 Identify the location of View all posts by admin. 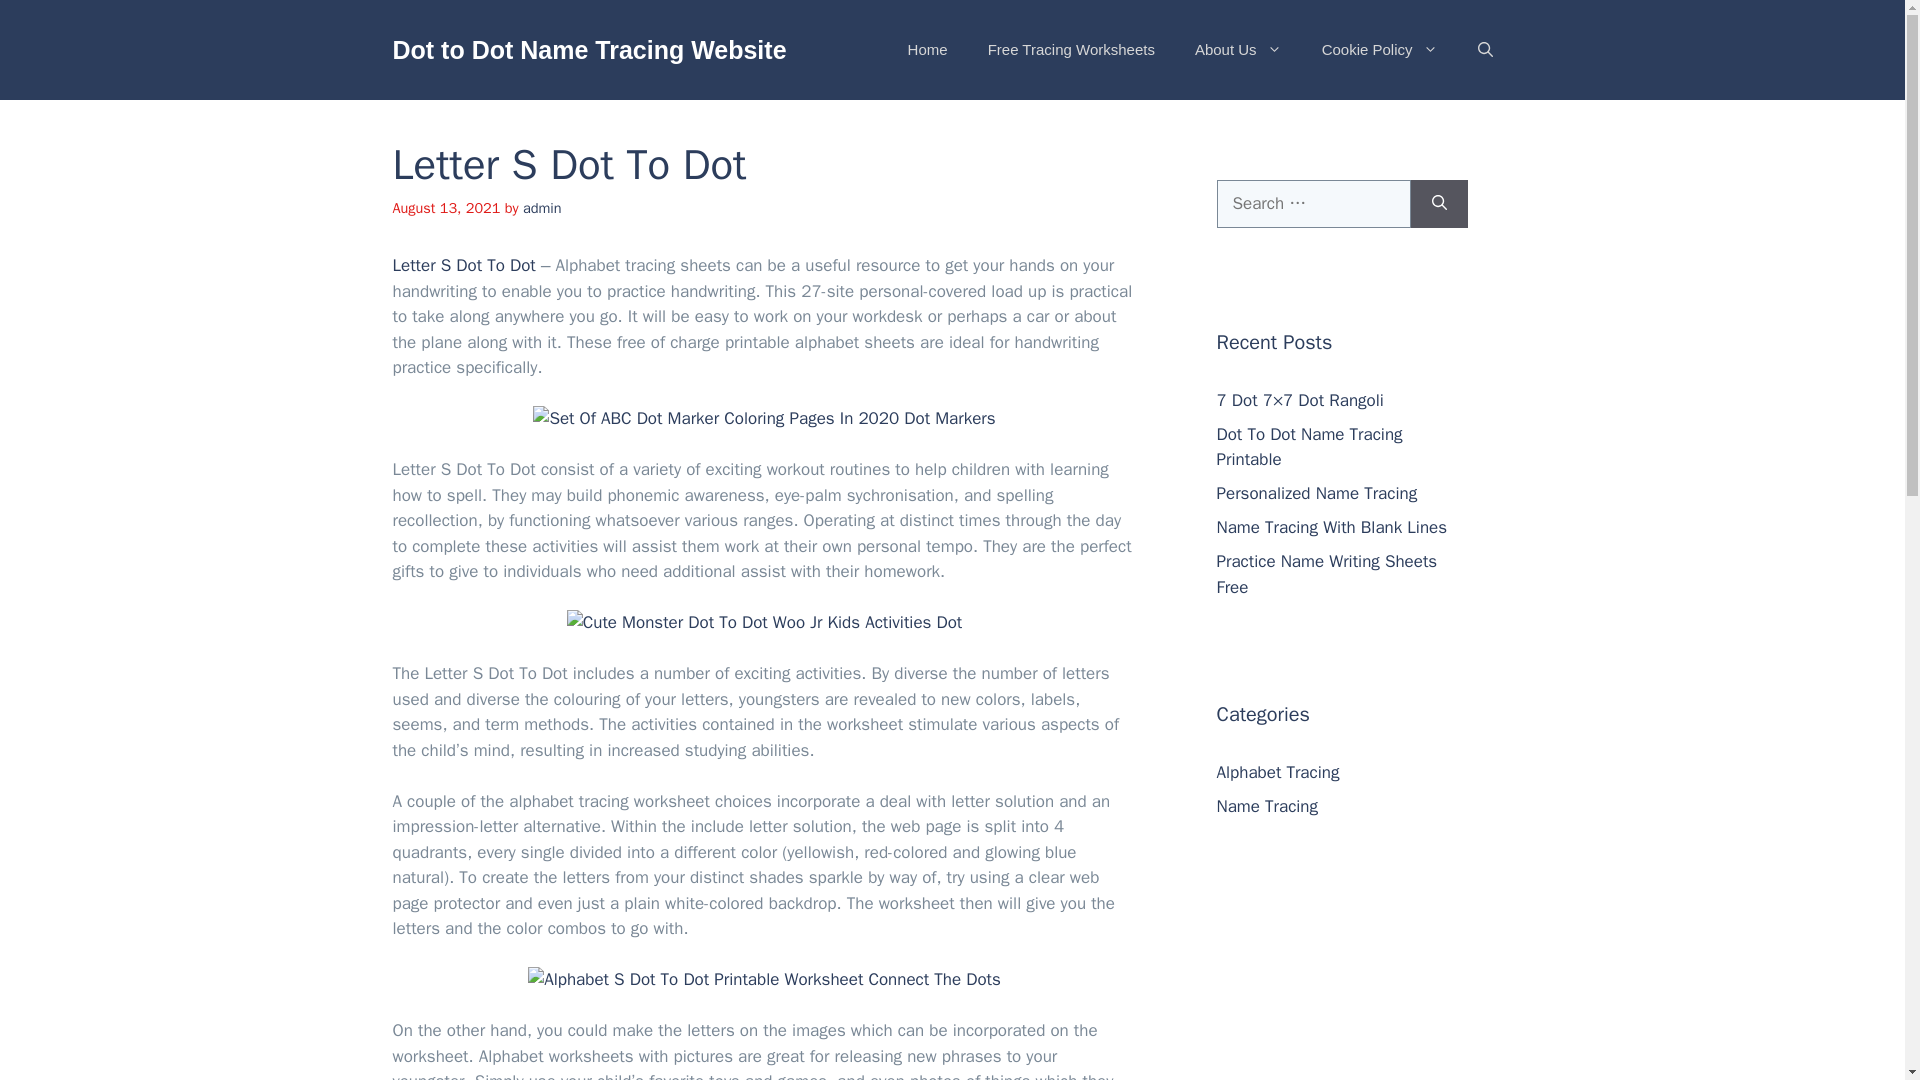
(542, 208).